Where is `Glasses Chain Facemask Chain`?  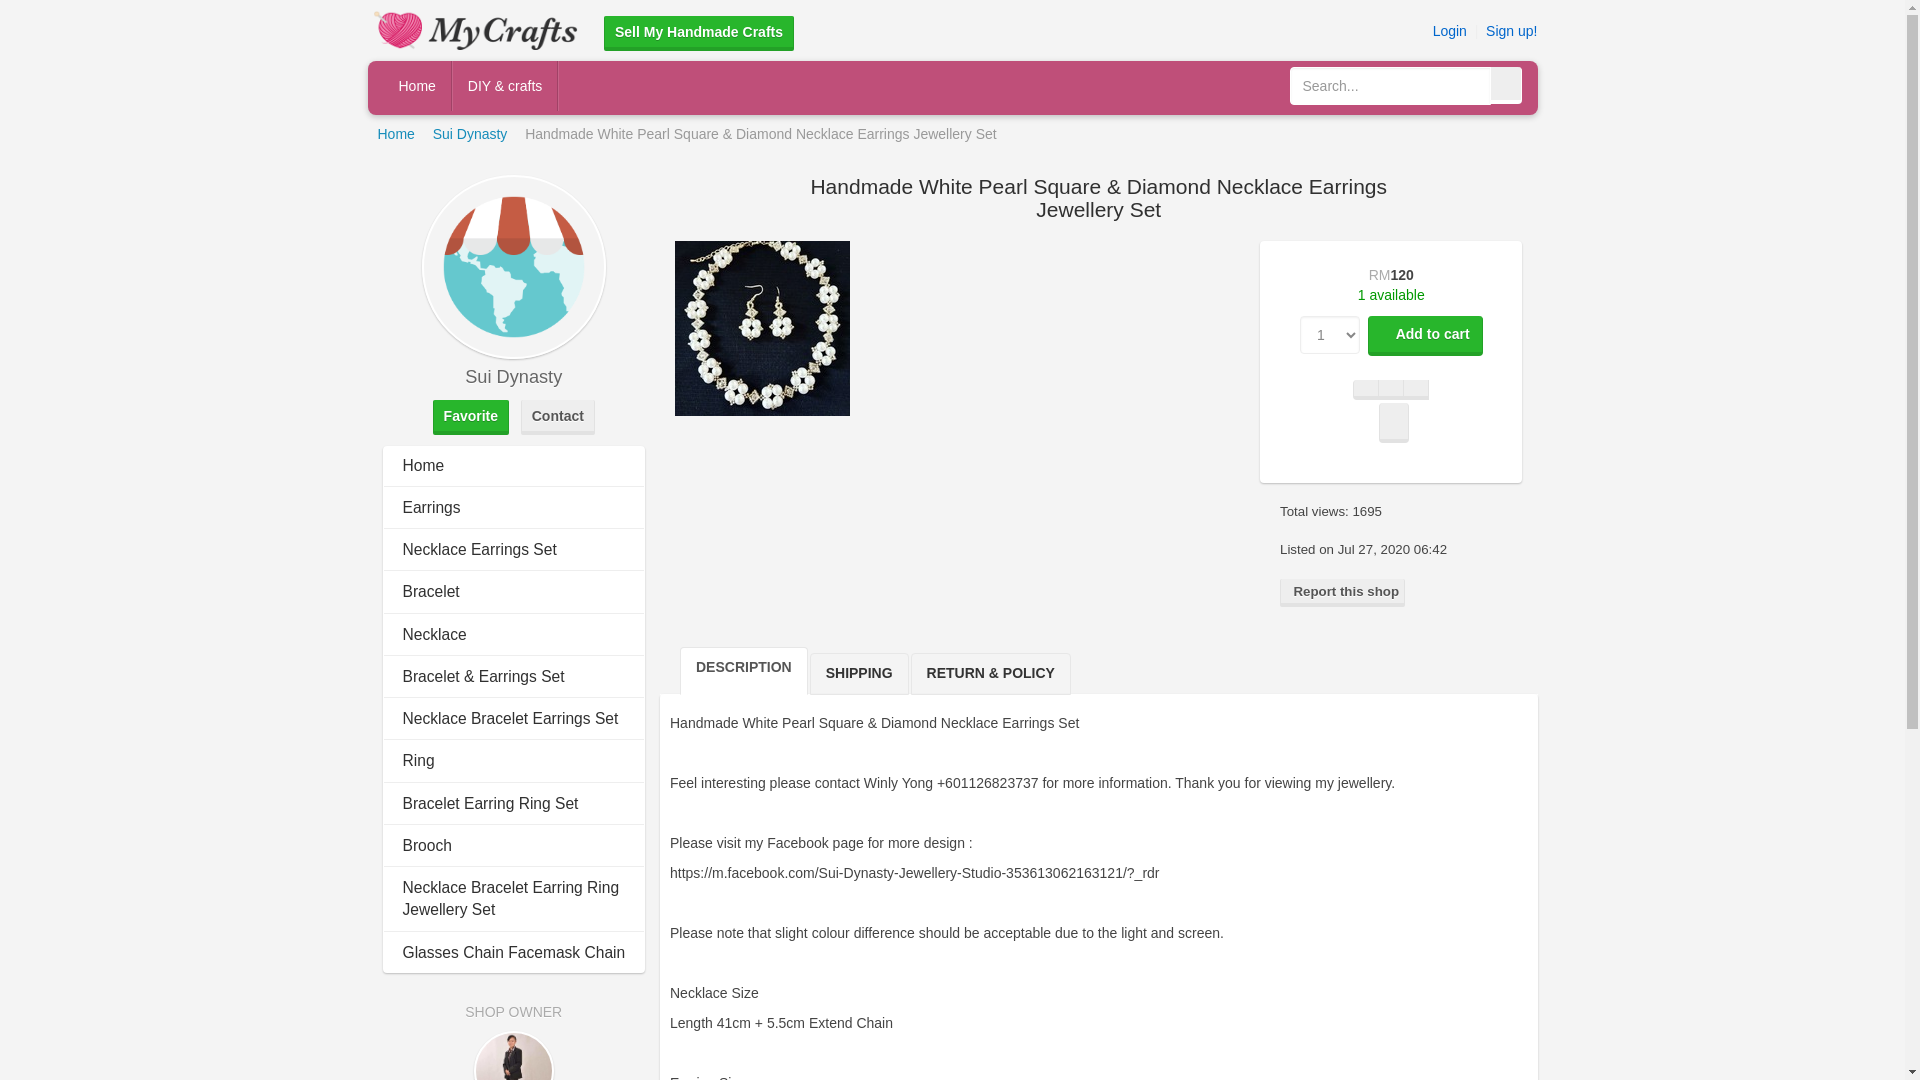 Glasses Chain Facemask Chain is located at coordinates (513, 952).